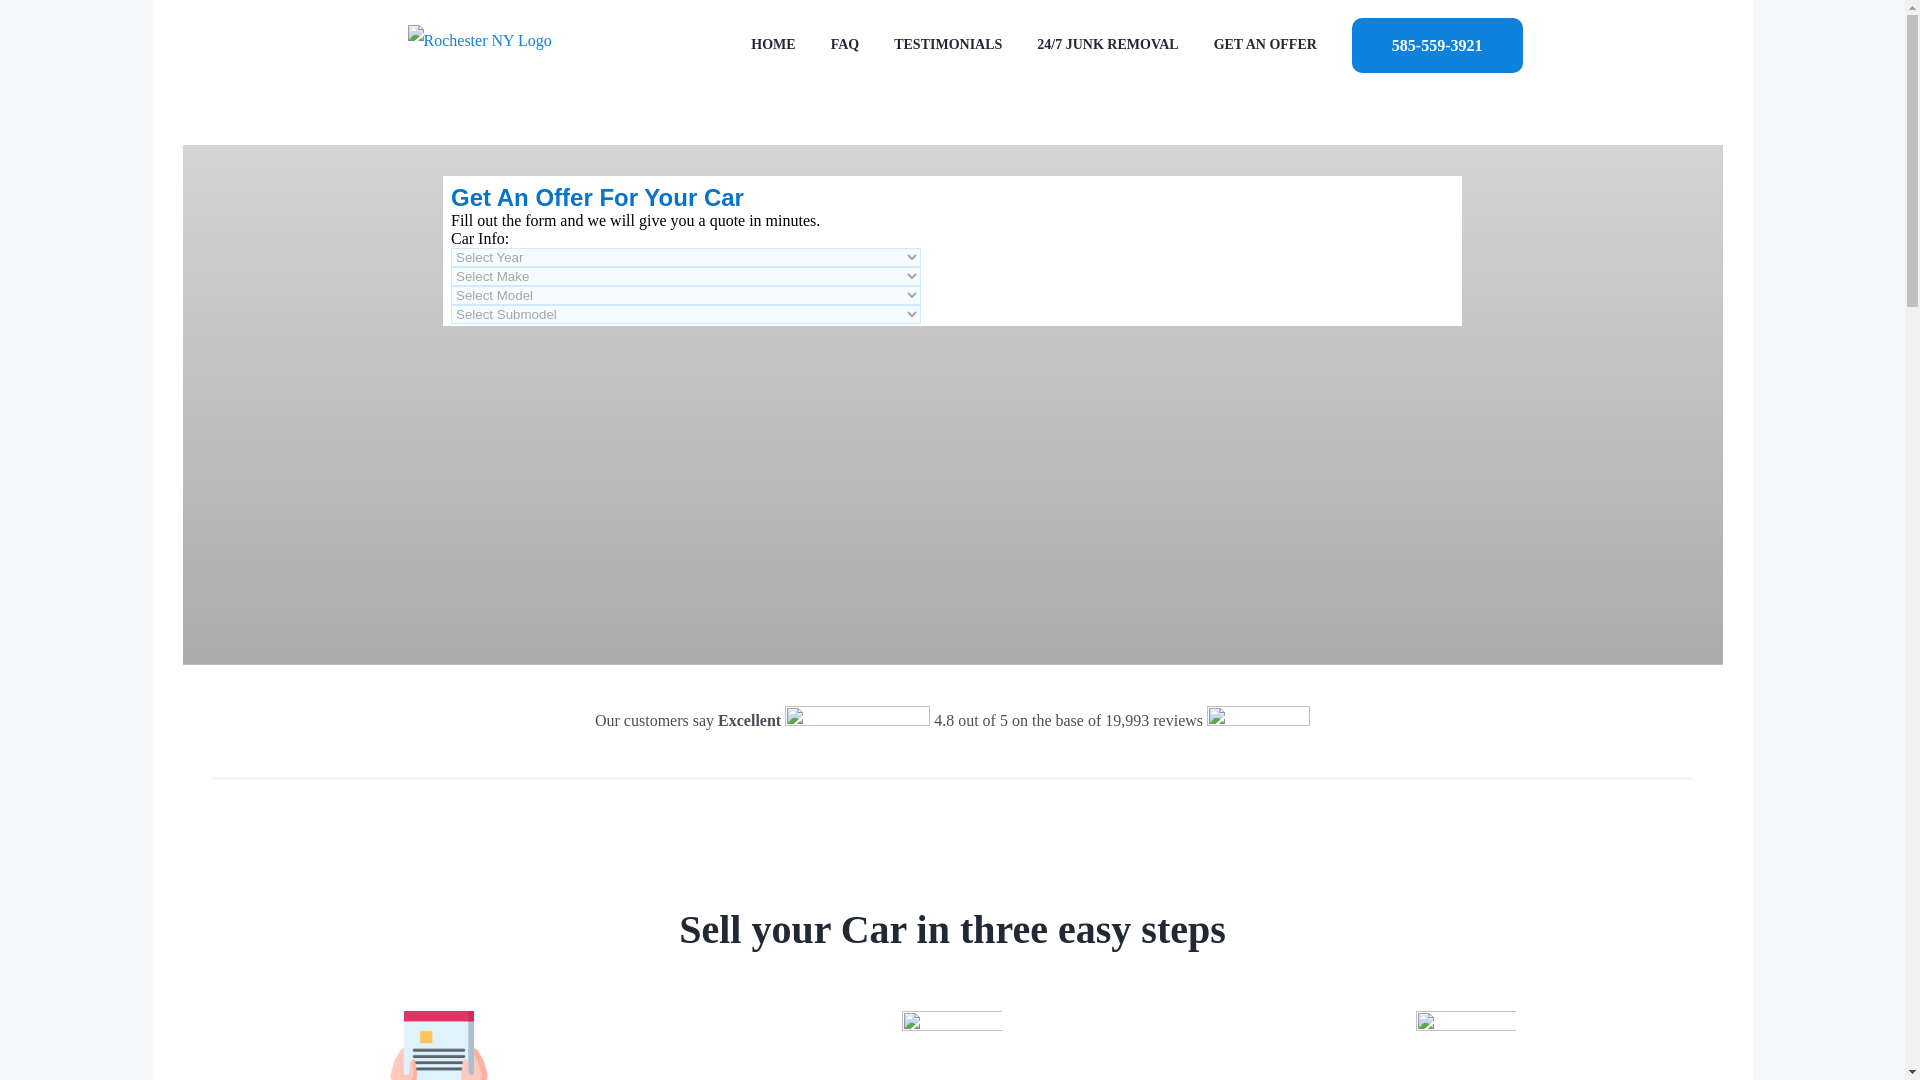 The image size is (1920, 1080). I want to click on 585-559-3921, so click(1436, 44).